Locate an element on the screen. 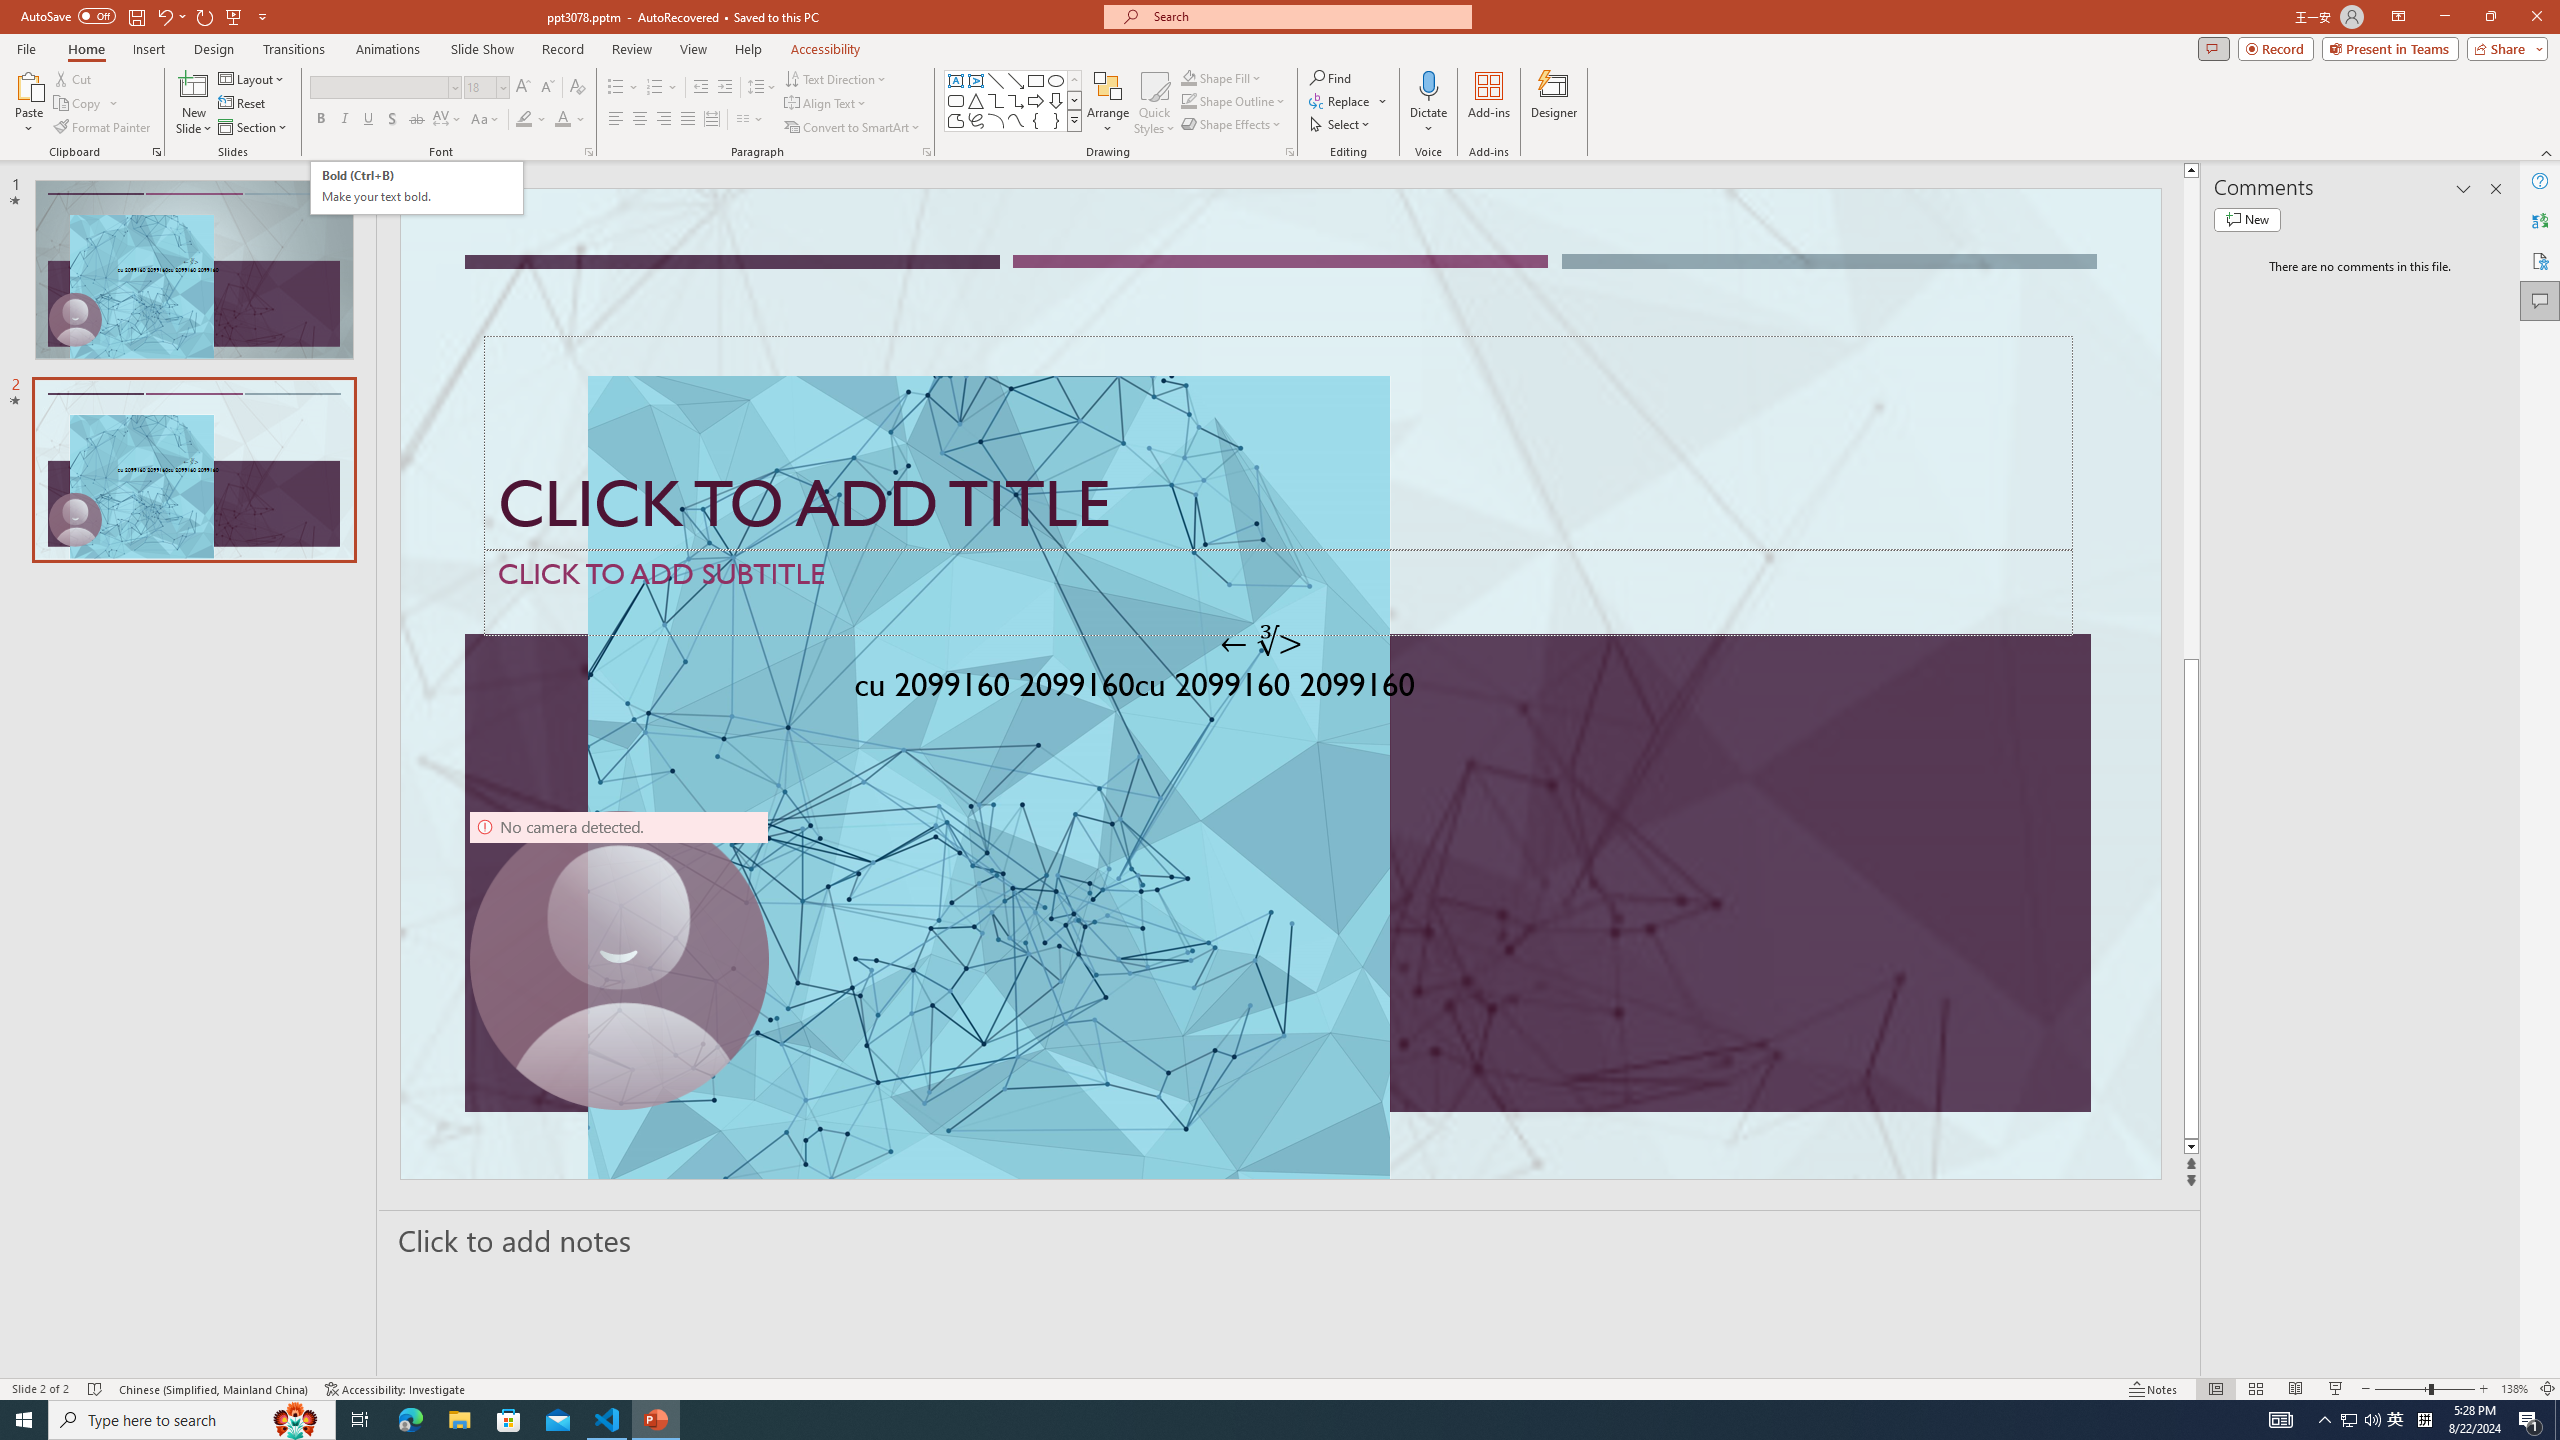 The height and width of the screenshot is (1440, 2560). Ribbon Display Options is located at coordinates (2398, 17).